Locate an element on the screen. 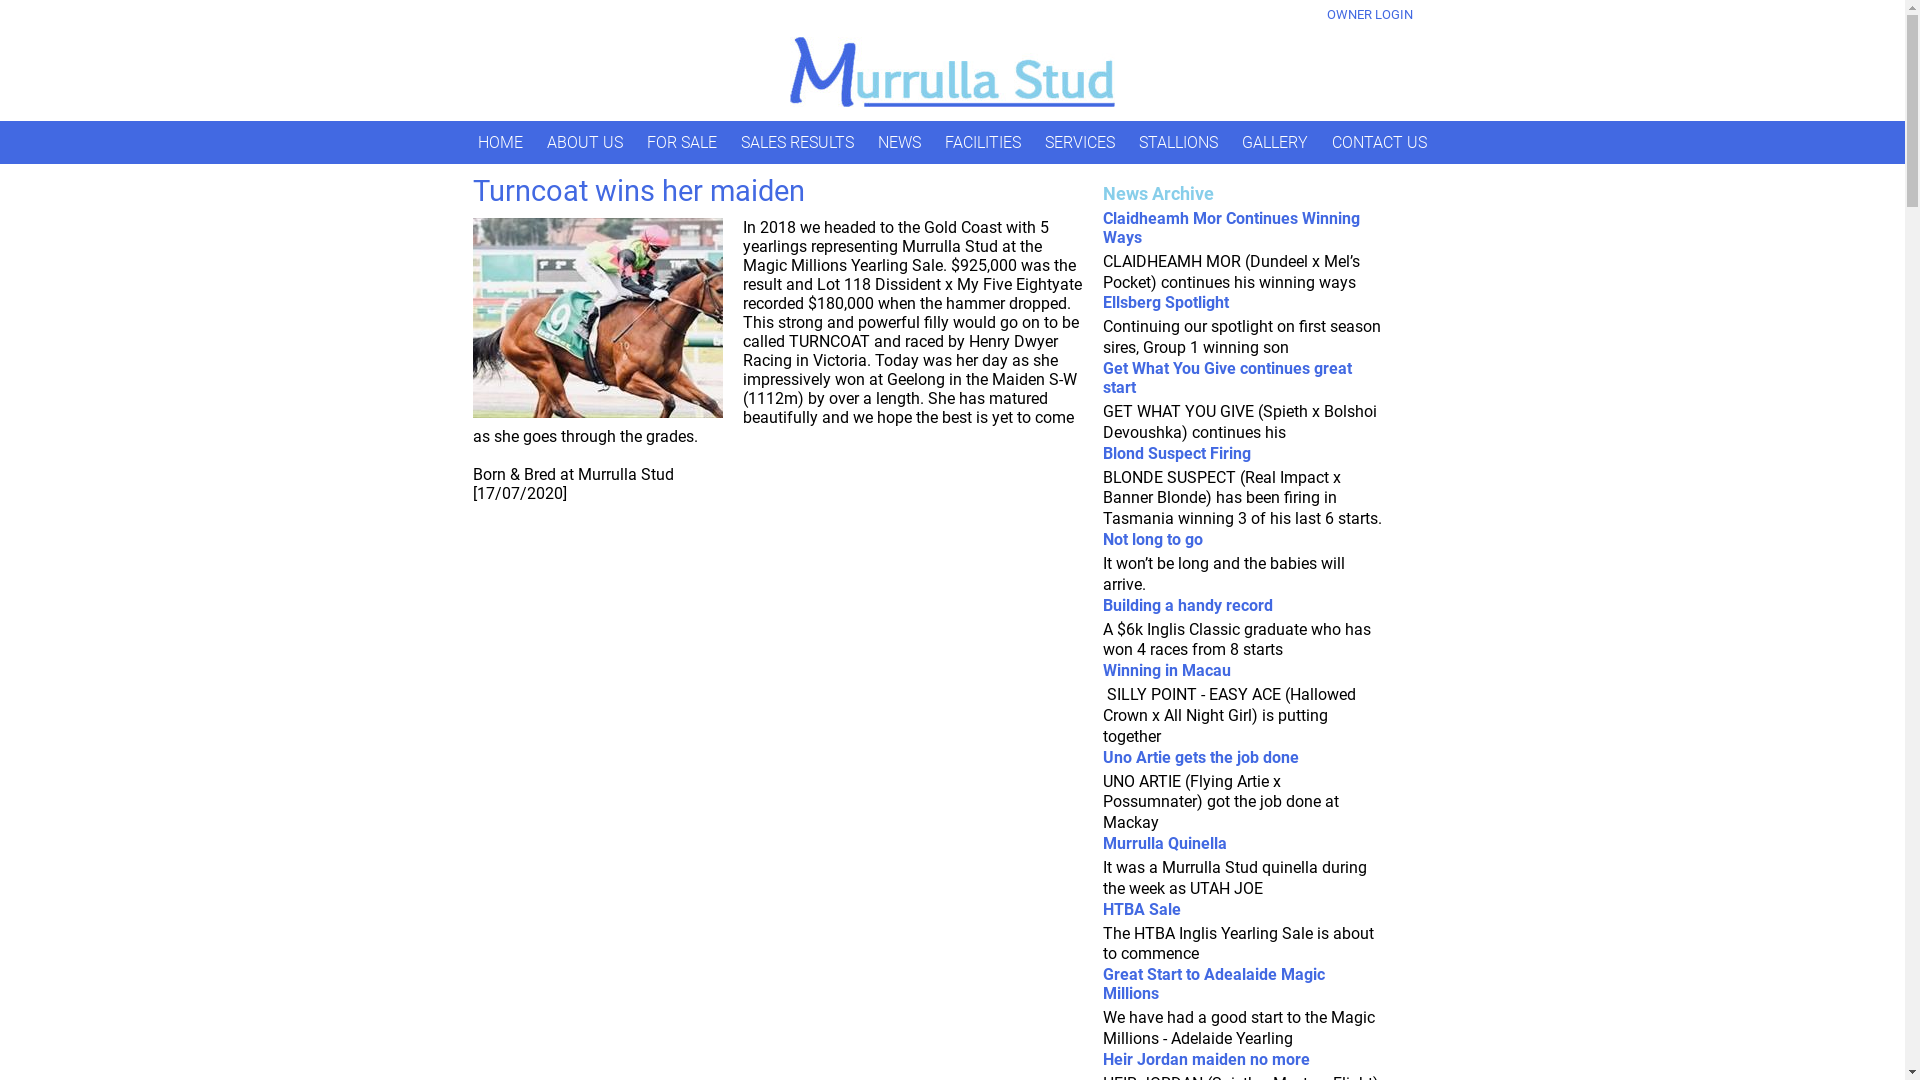 This screenshot has height=1080, width=1920. NEWS is located at coordinates (904, 142).